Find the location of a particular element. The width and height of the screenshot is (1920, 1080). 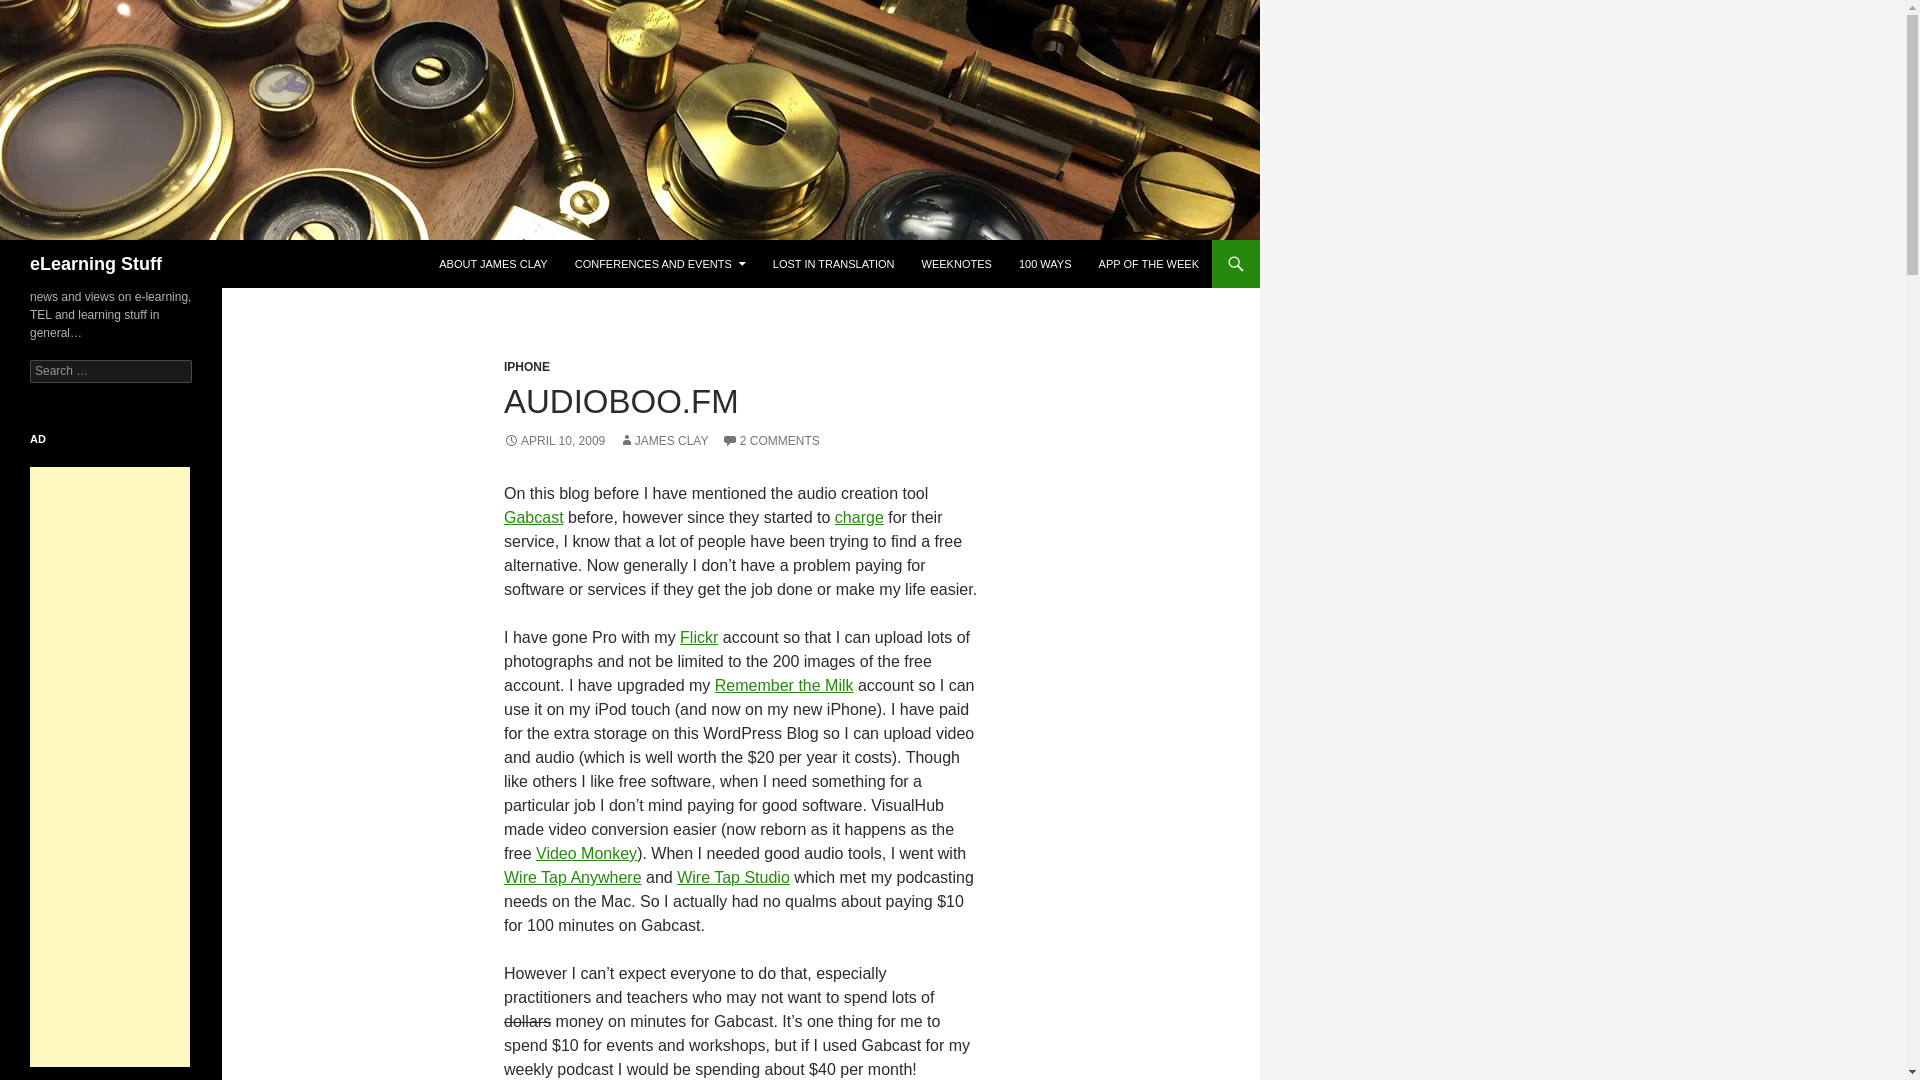

Wire Tap Anywhere is located at coordinates (572, 877).